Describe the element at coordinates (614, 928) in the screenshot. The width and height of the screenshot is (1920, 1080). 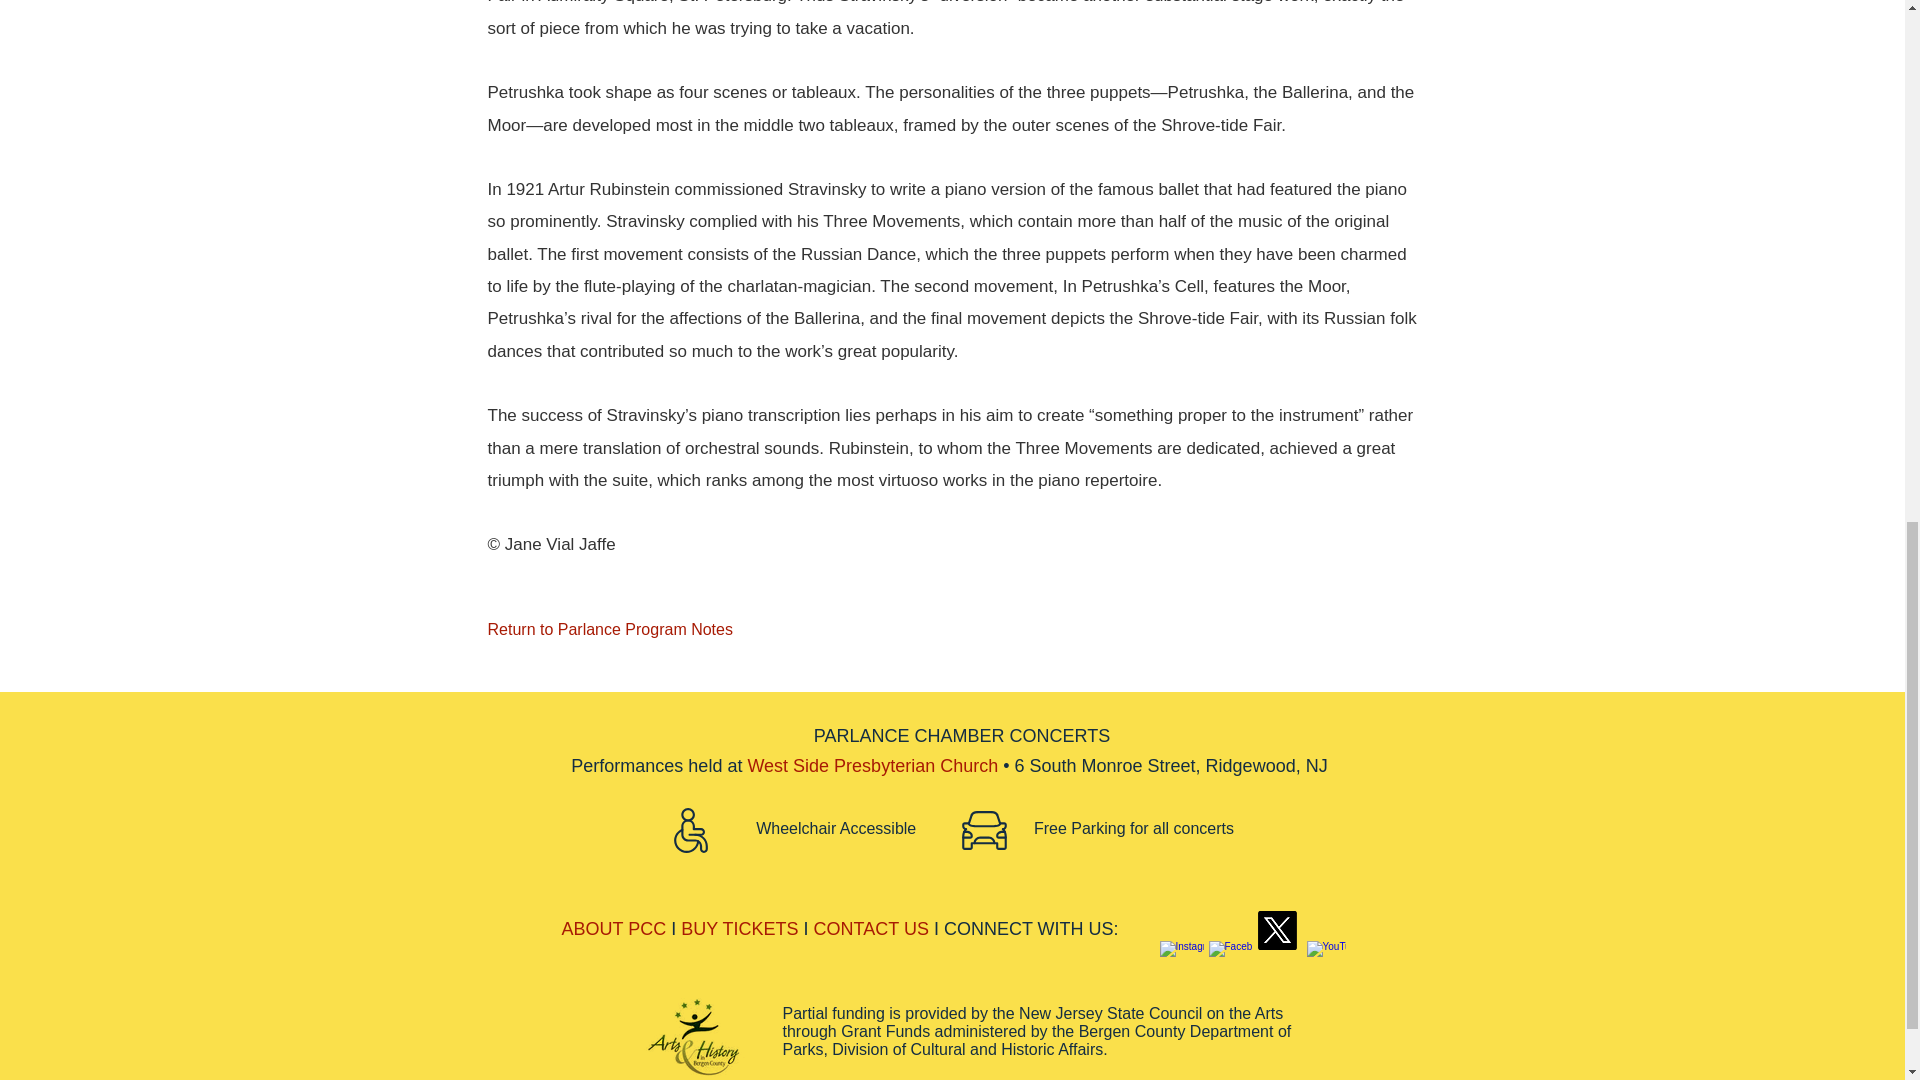
I see `ABOUT PCC` at that location.